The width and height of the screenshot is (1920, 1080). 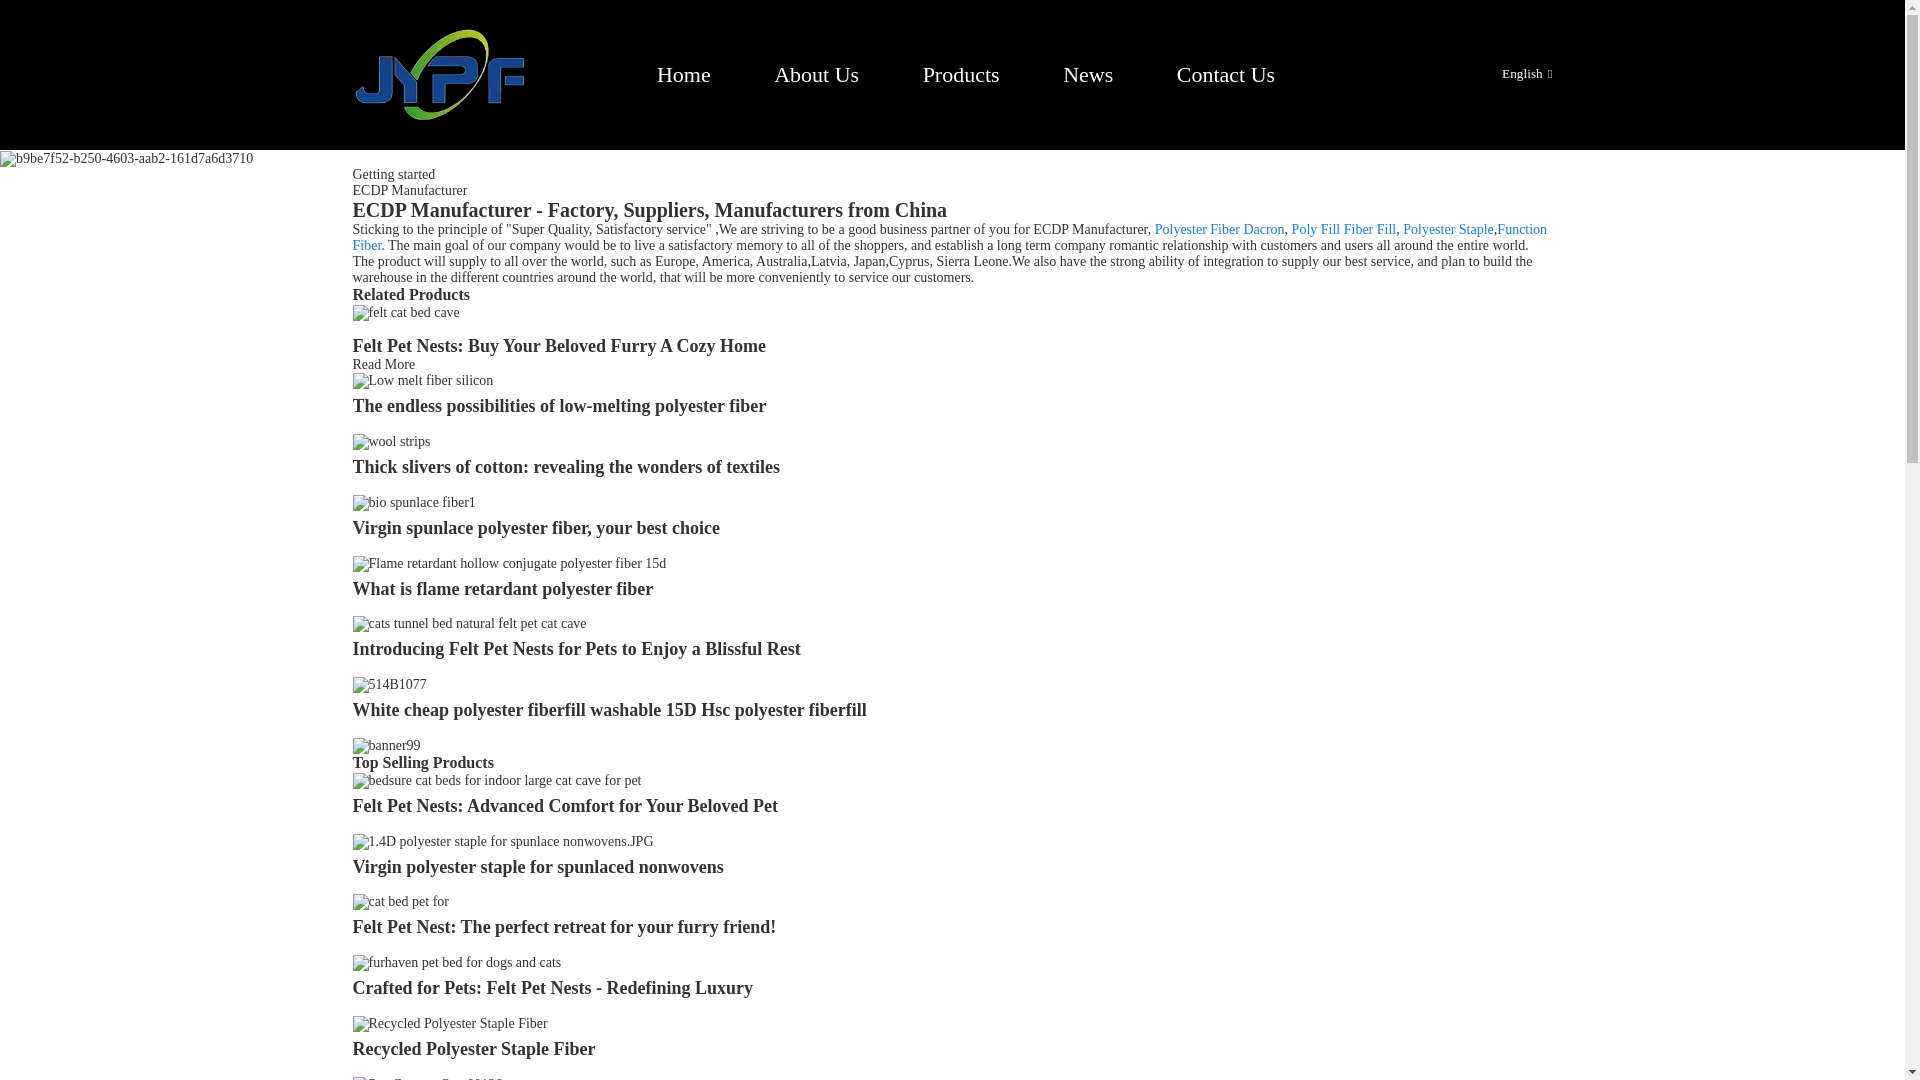 I want to click on Thick slivers of cotton: revealing the wonders of textiles, so click(x=390, y=440).